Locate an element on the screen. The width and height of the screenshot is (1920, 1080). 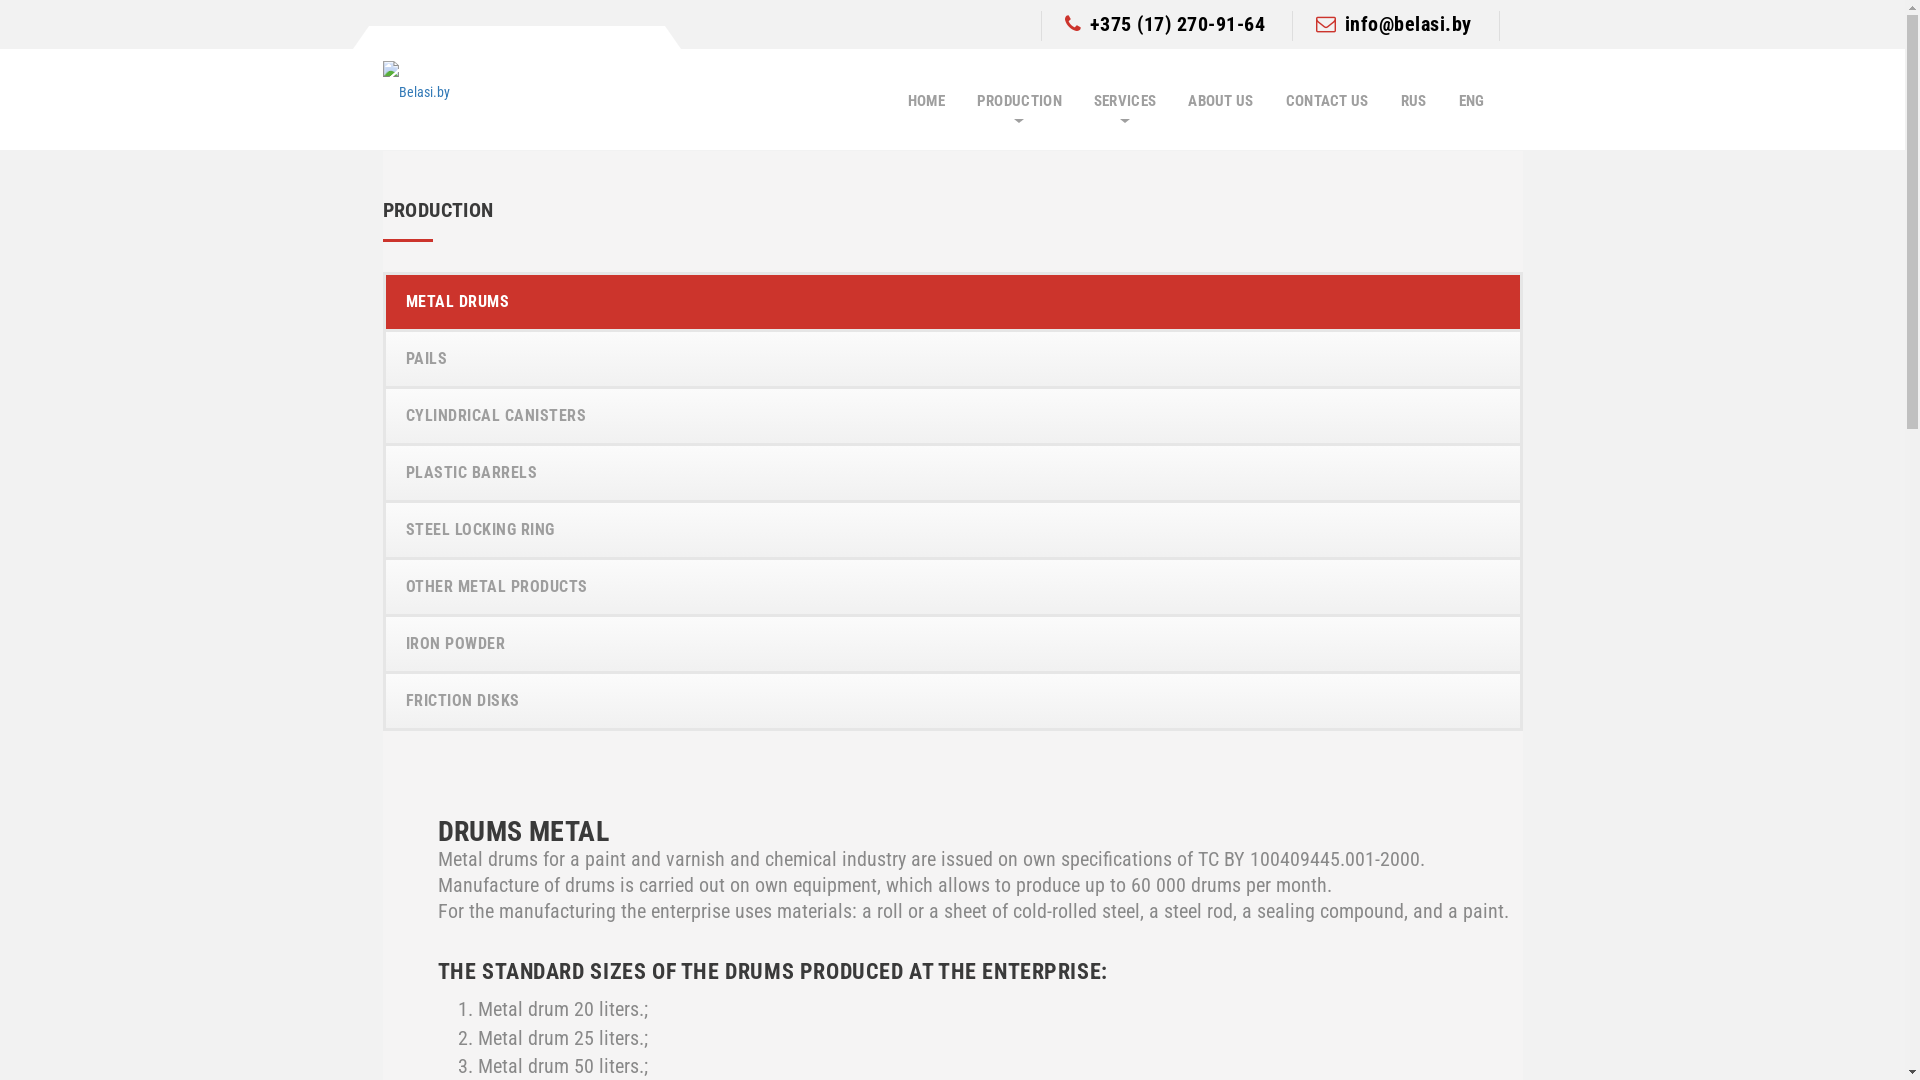
HOME is located at coordinates (926, 102).